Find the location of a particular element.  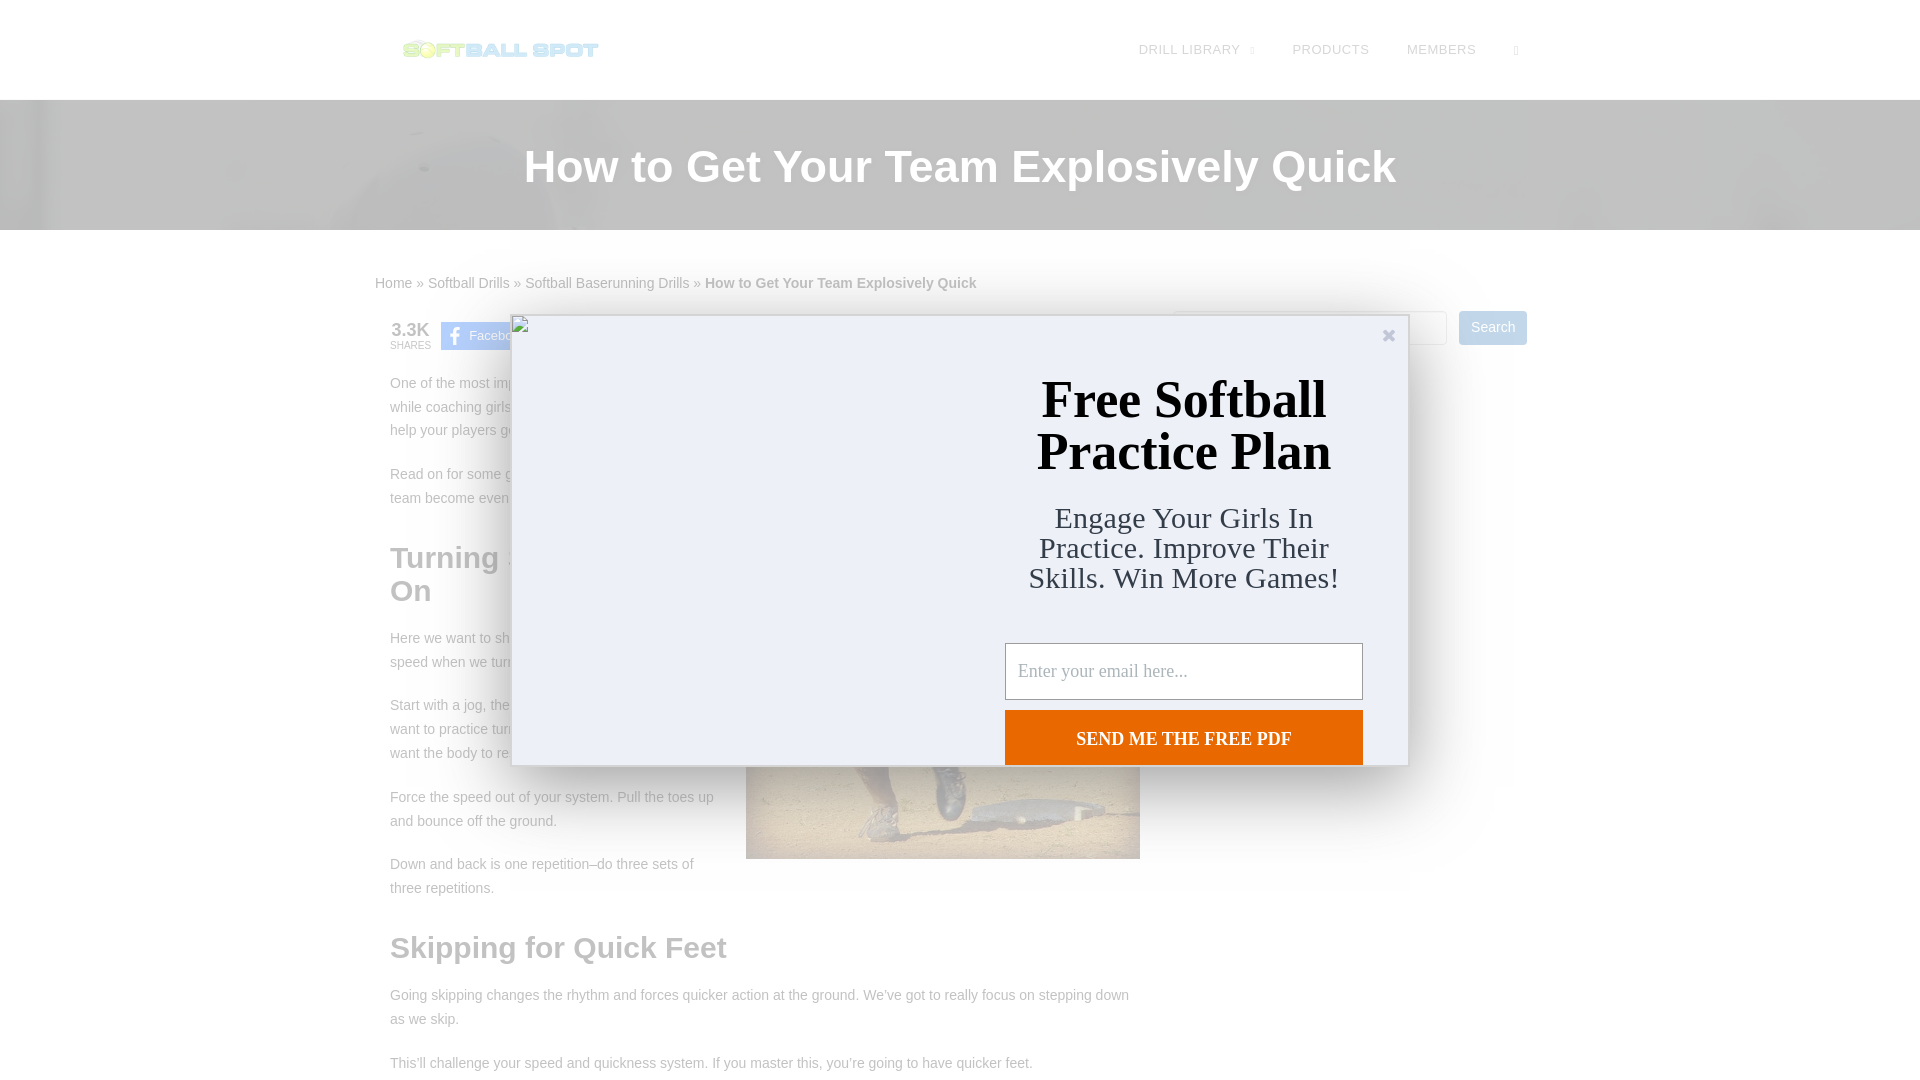

Search is located at coordinates (1492, 328).